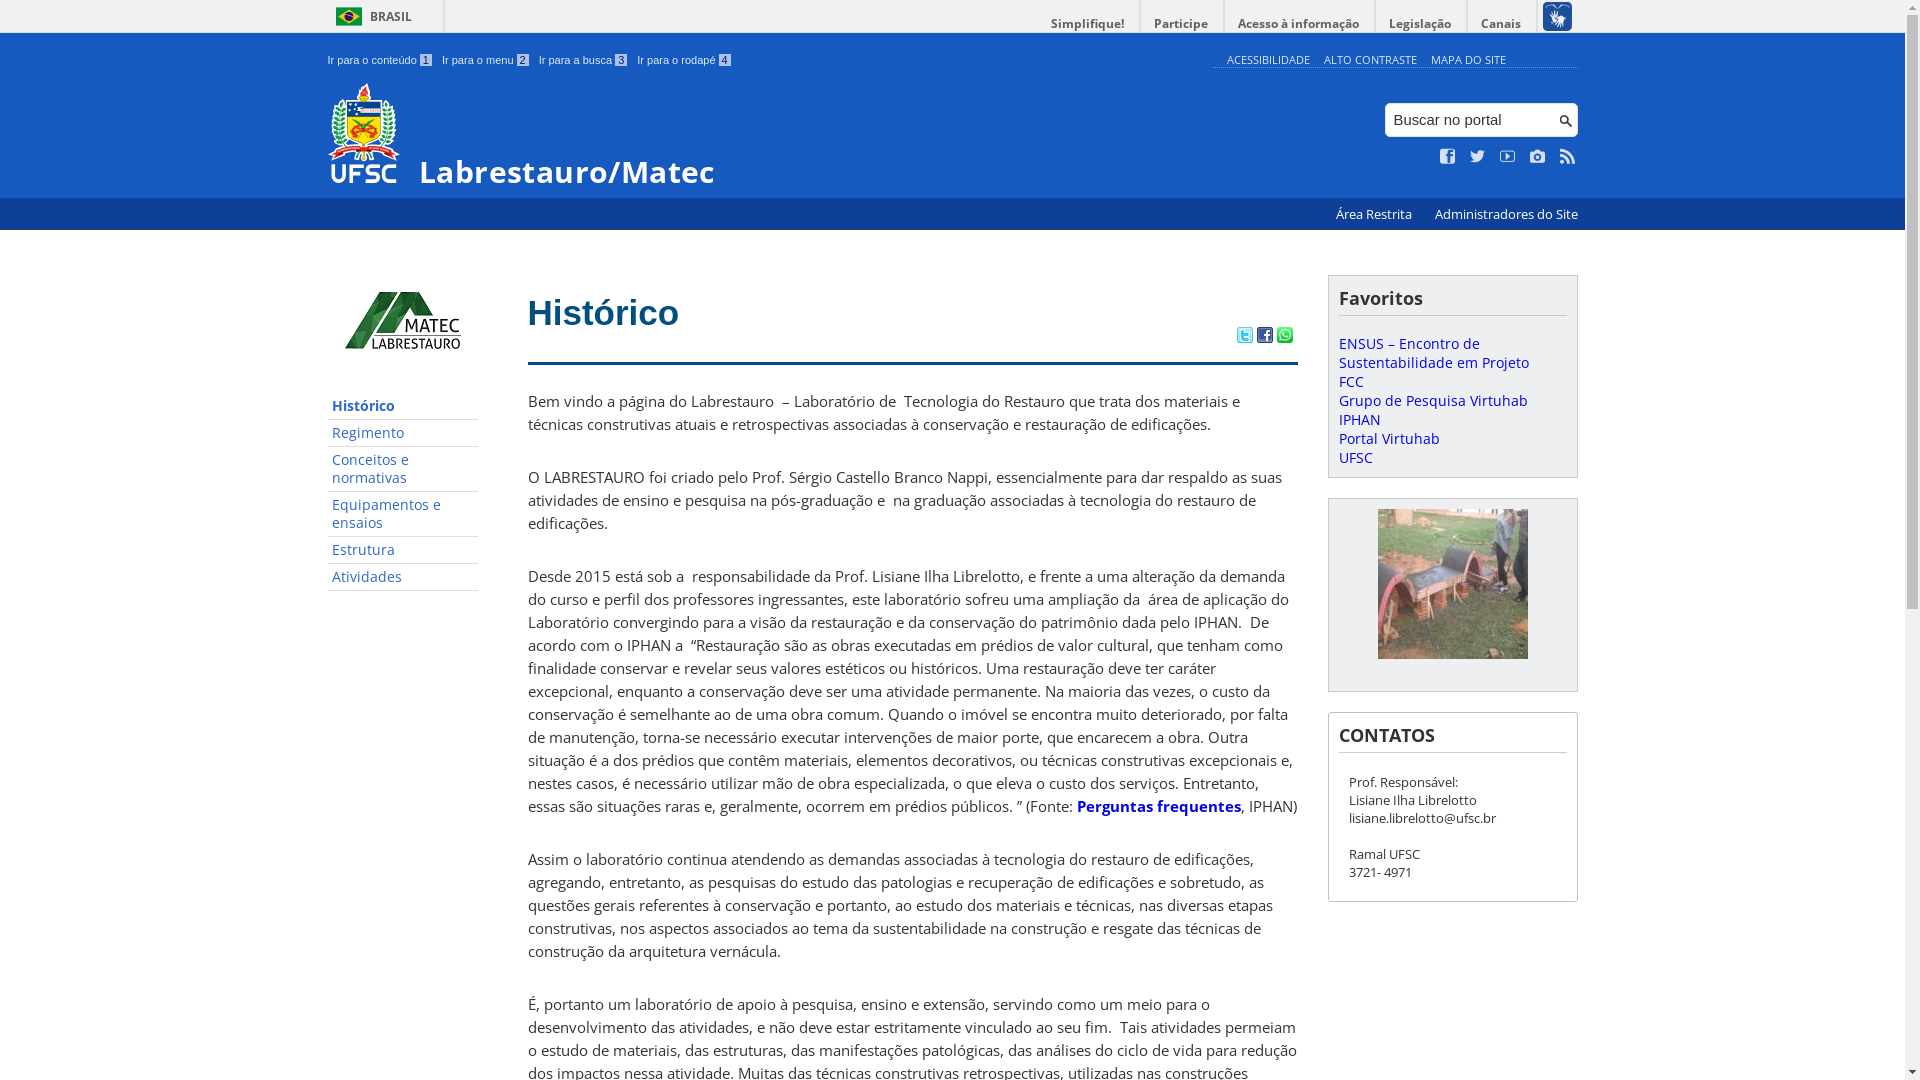 The width and height of the screenshot is (1920, 1080). I want to click on Estrutura, so click(403, 550).